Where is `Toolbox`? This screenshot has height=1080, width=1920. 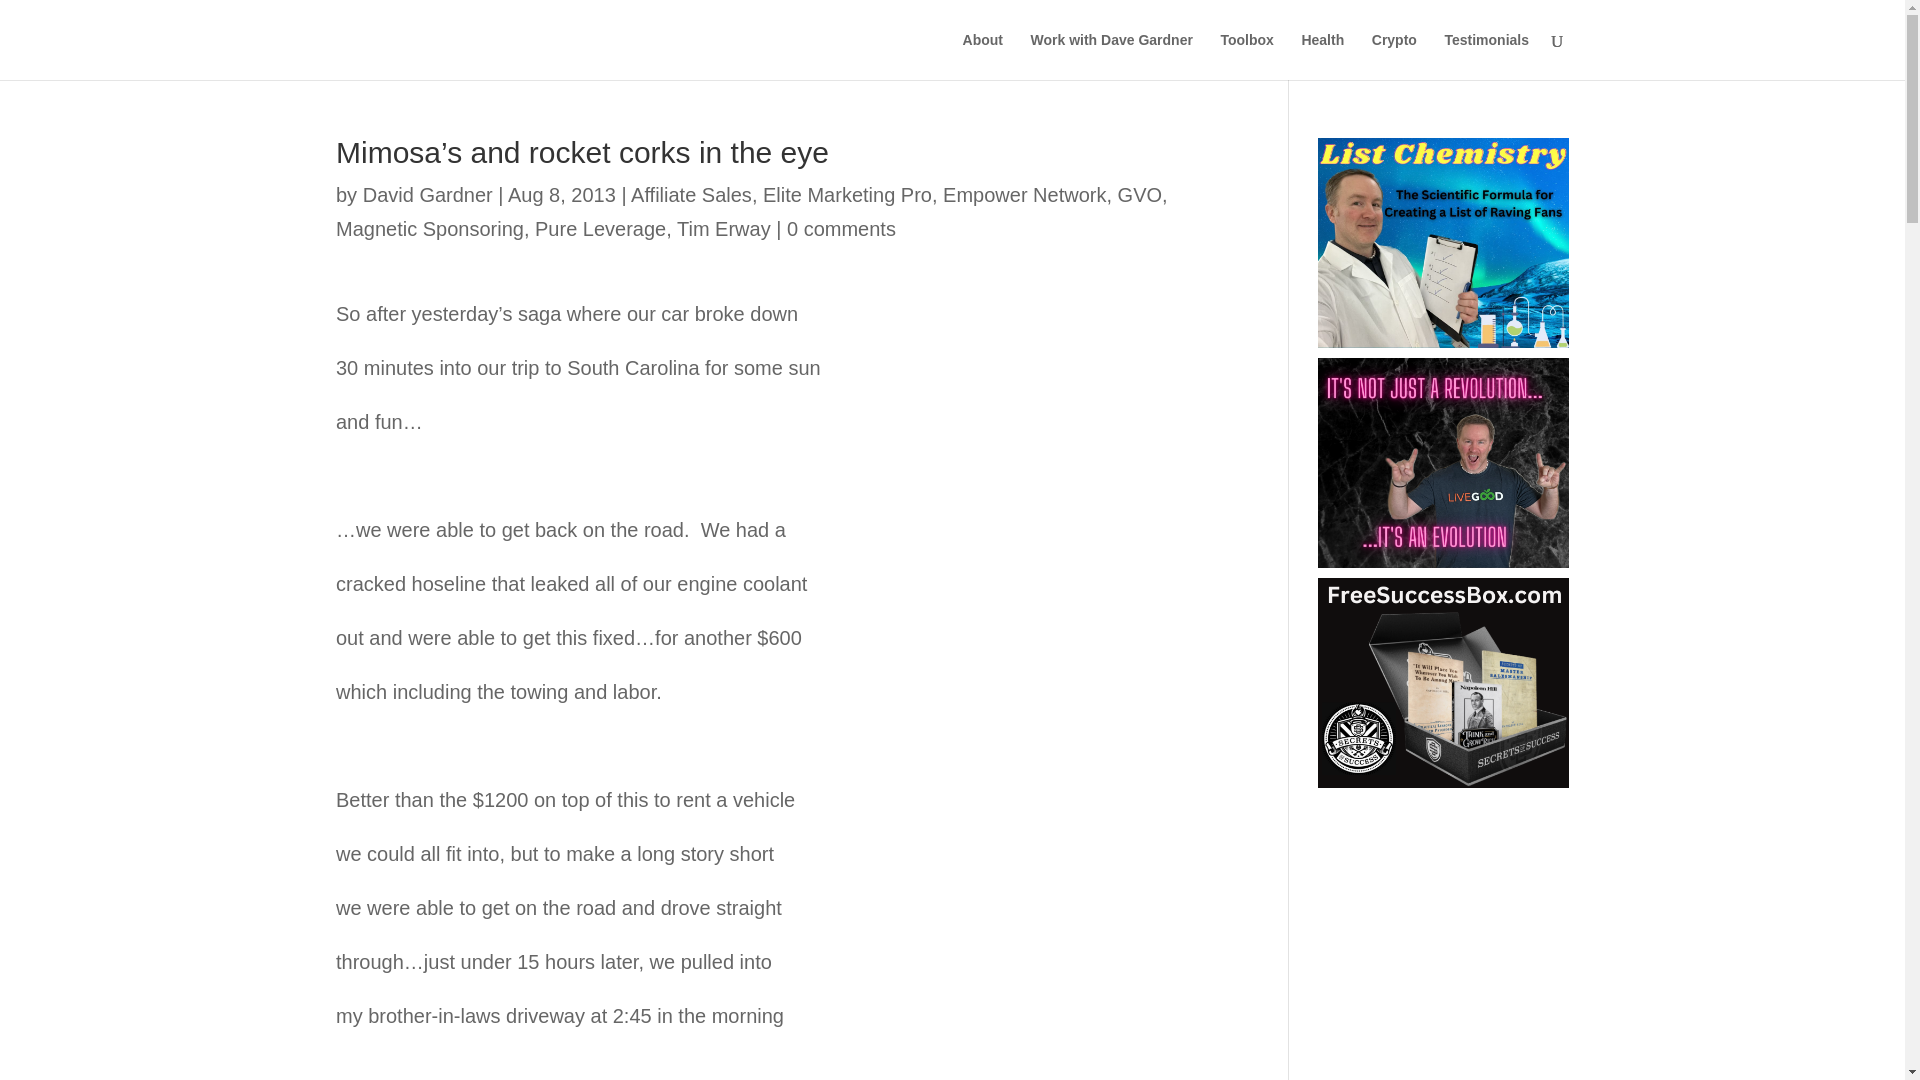 Toolbox is located at coordinates (1246, 56).